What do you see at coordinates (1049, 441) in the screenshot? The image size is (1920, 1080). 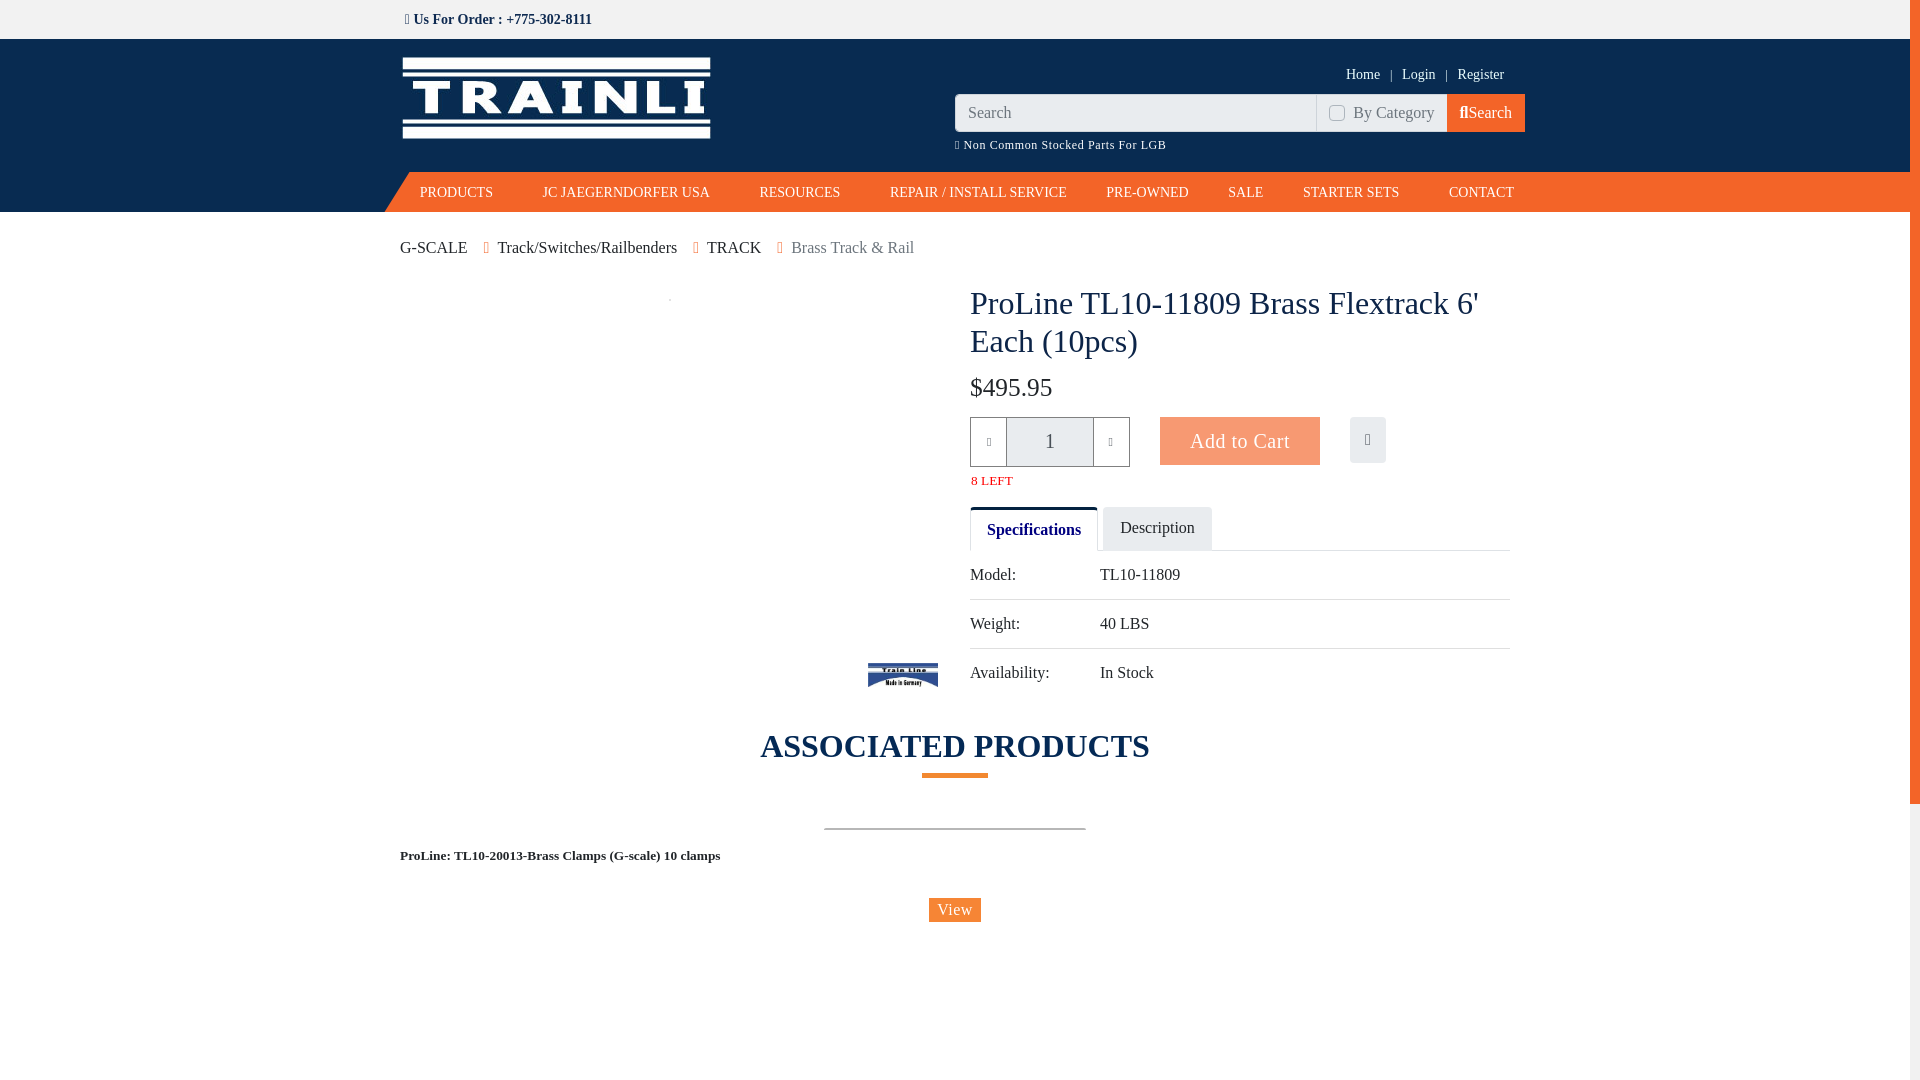 I see `1` at bounding box center [1049, 441].